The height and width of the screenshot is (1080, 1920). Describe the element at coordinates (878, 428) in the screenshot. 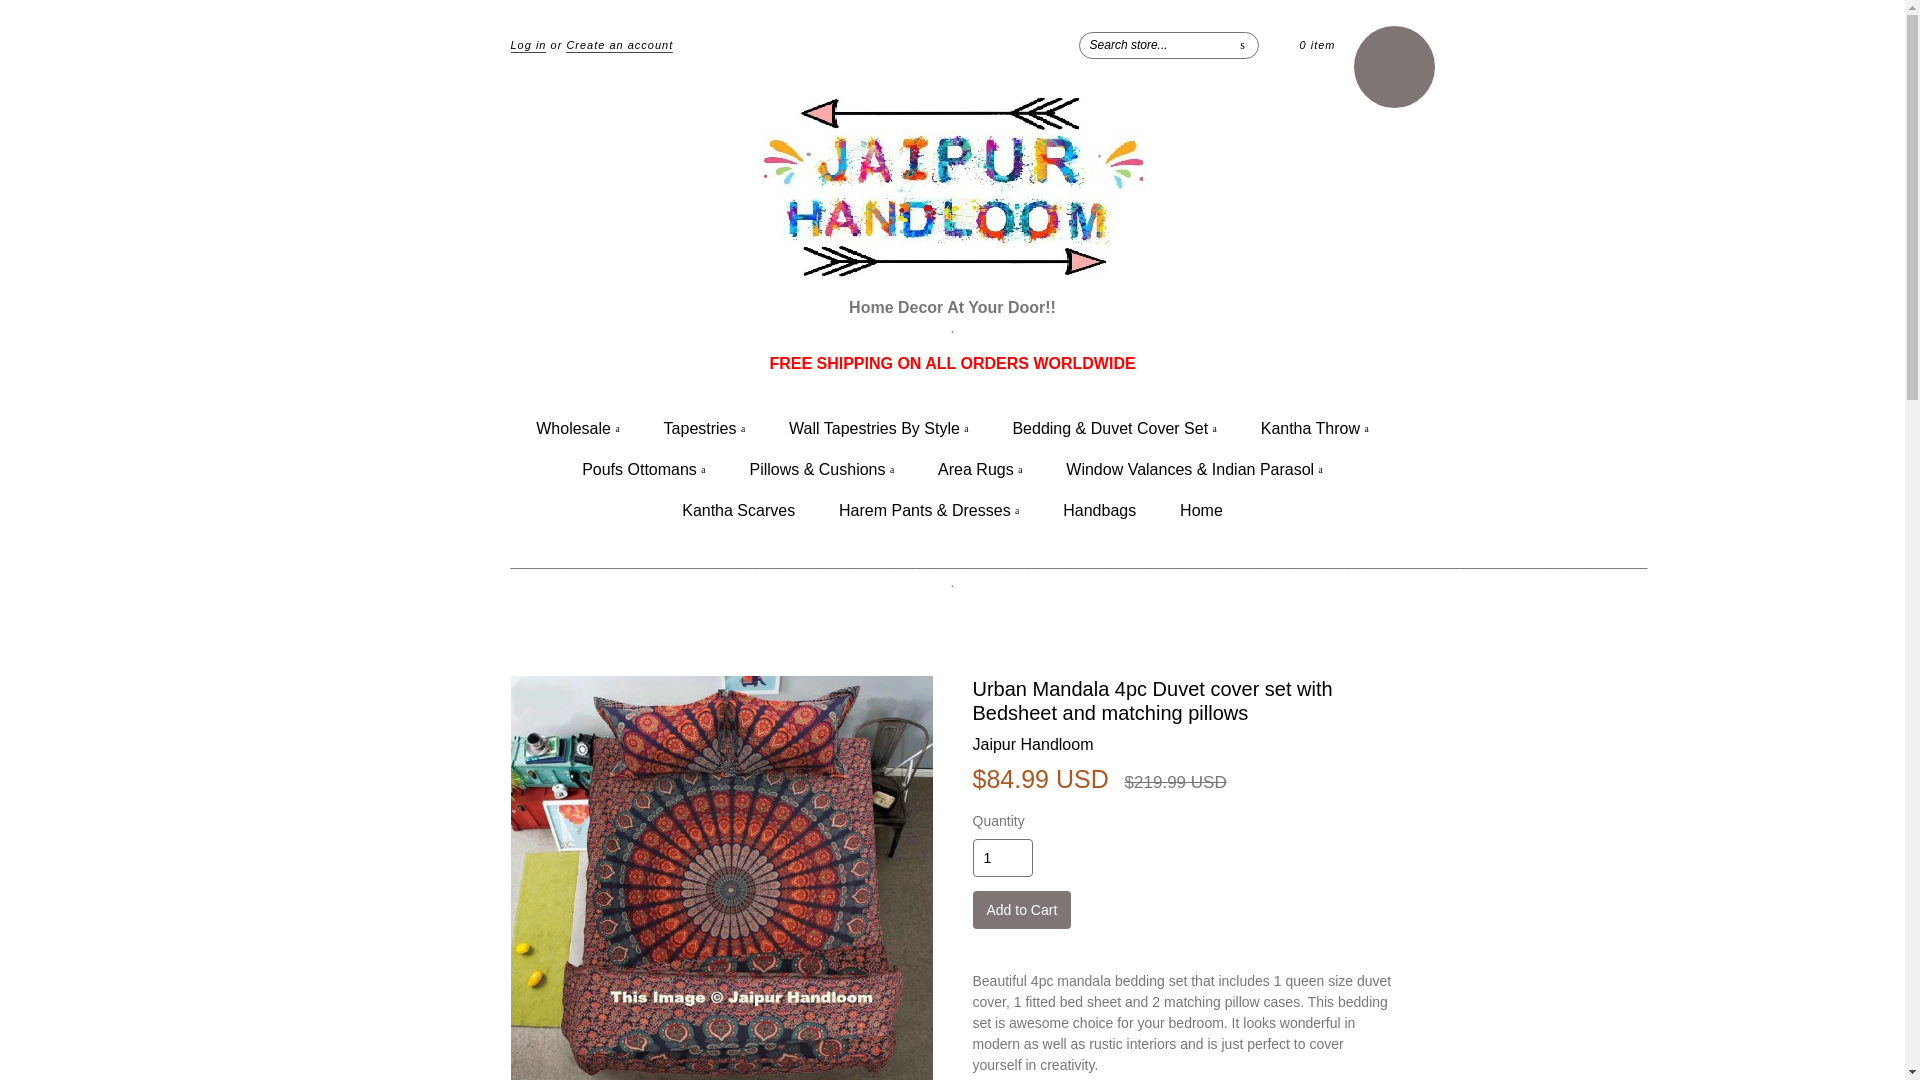

I see `Wall Tapestries By Style` at that location.